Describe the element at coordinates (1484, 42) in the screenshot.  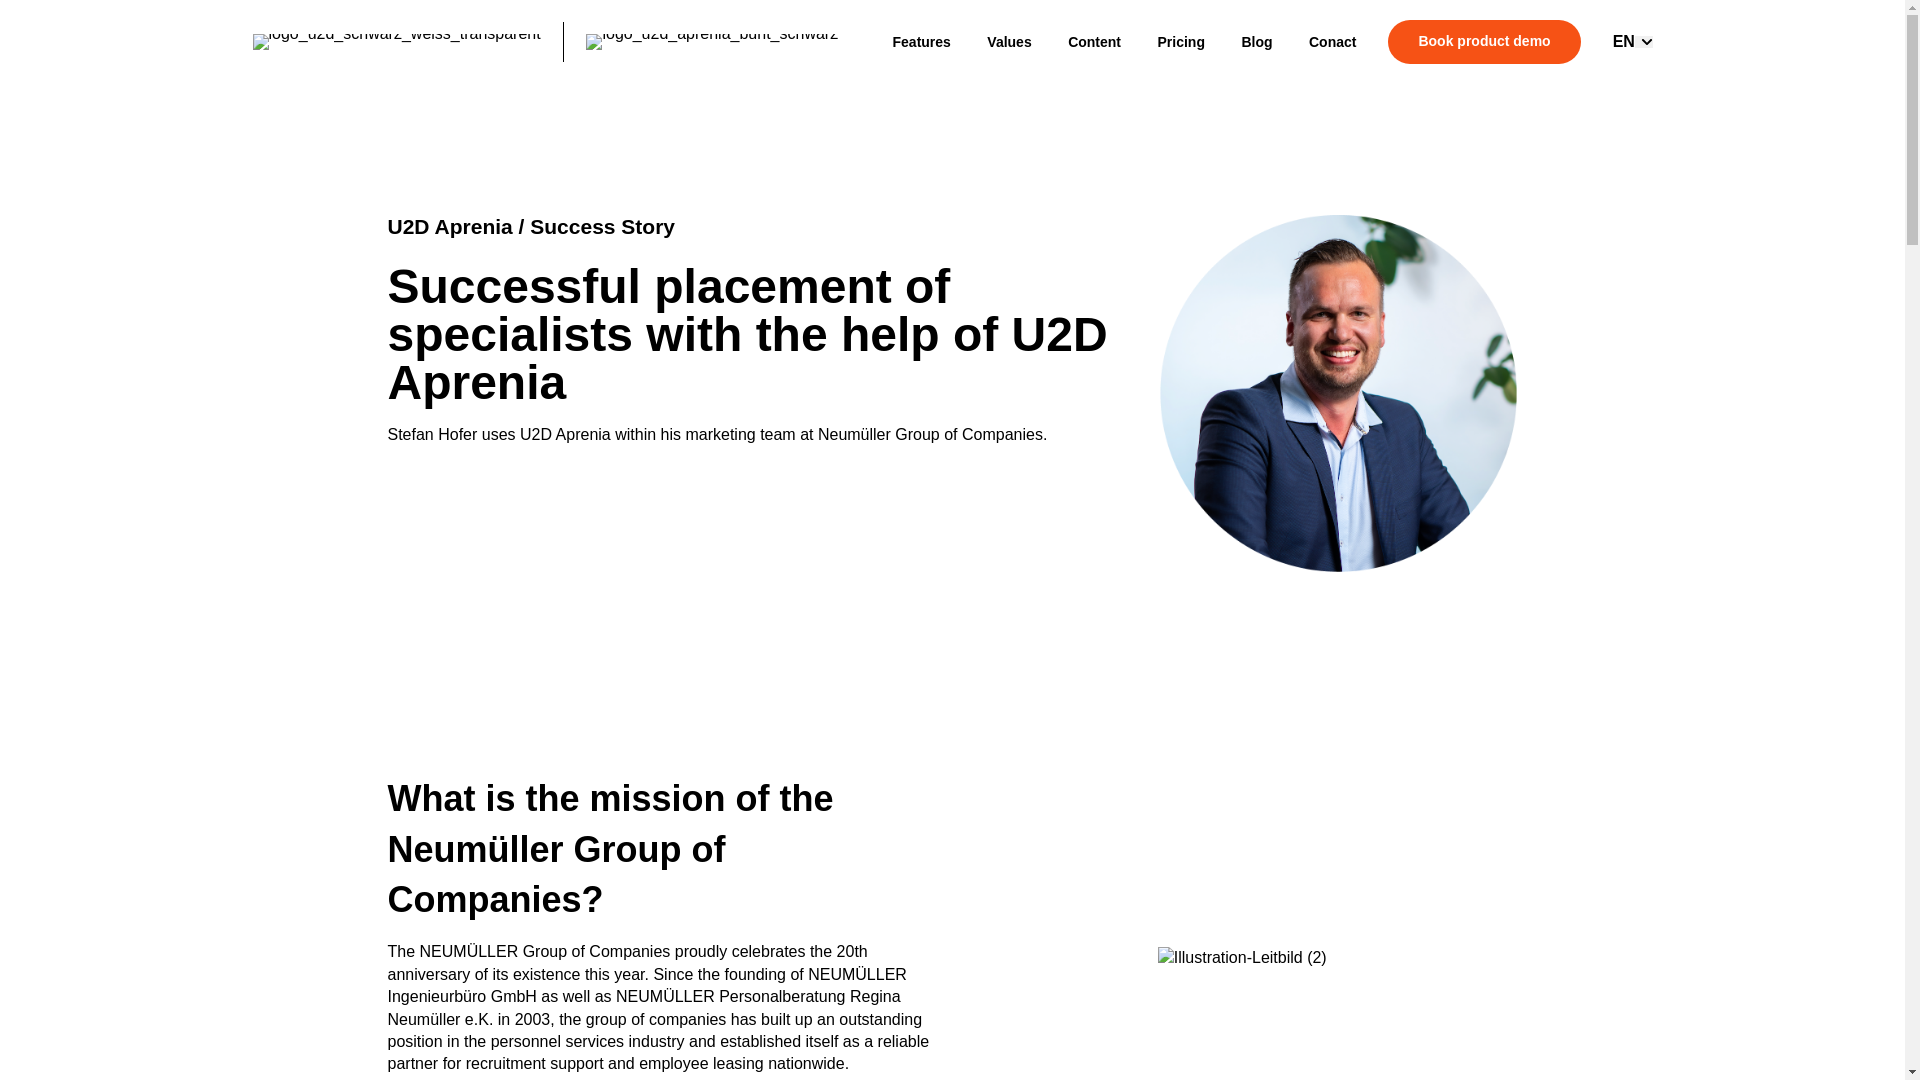
I see `Book product demo` at that location.